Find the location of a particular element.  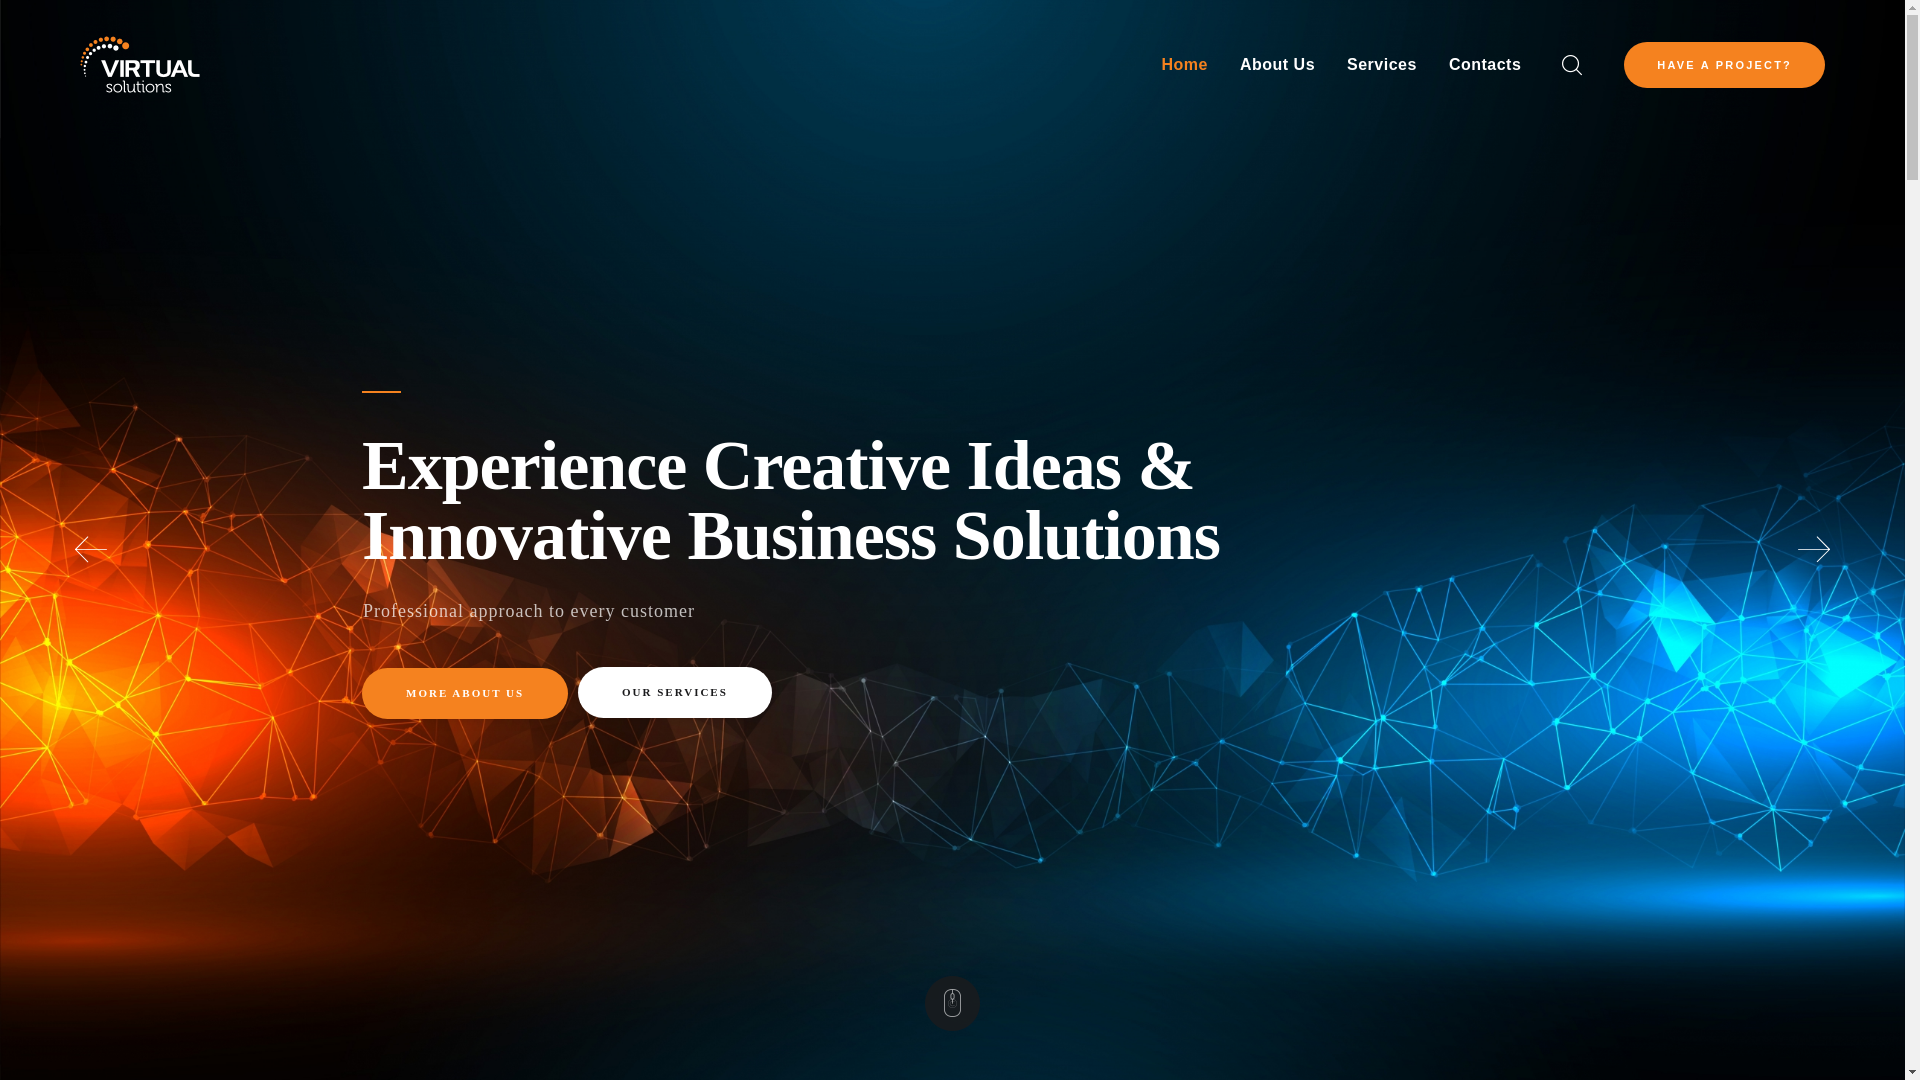

HAVE A PROJECT? is located at coordinates (1724, 64).